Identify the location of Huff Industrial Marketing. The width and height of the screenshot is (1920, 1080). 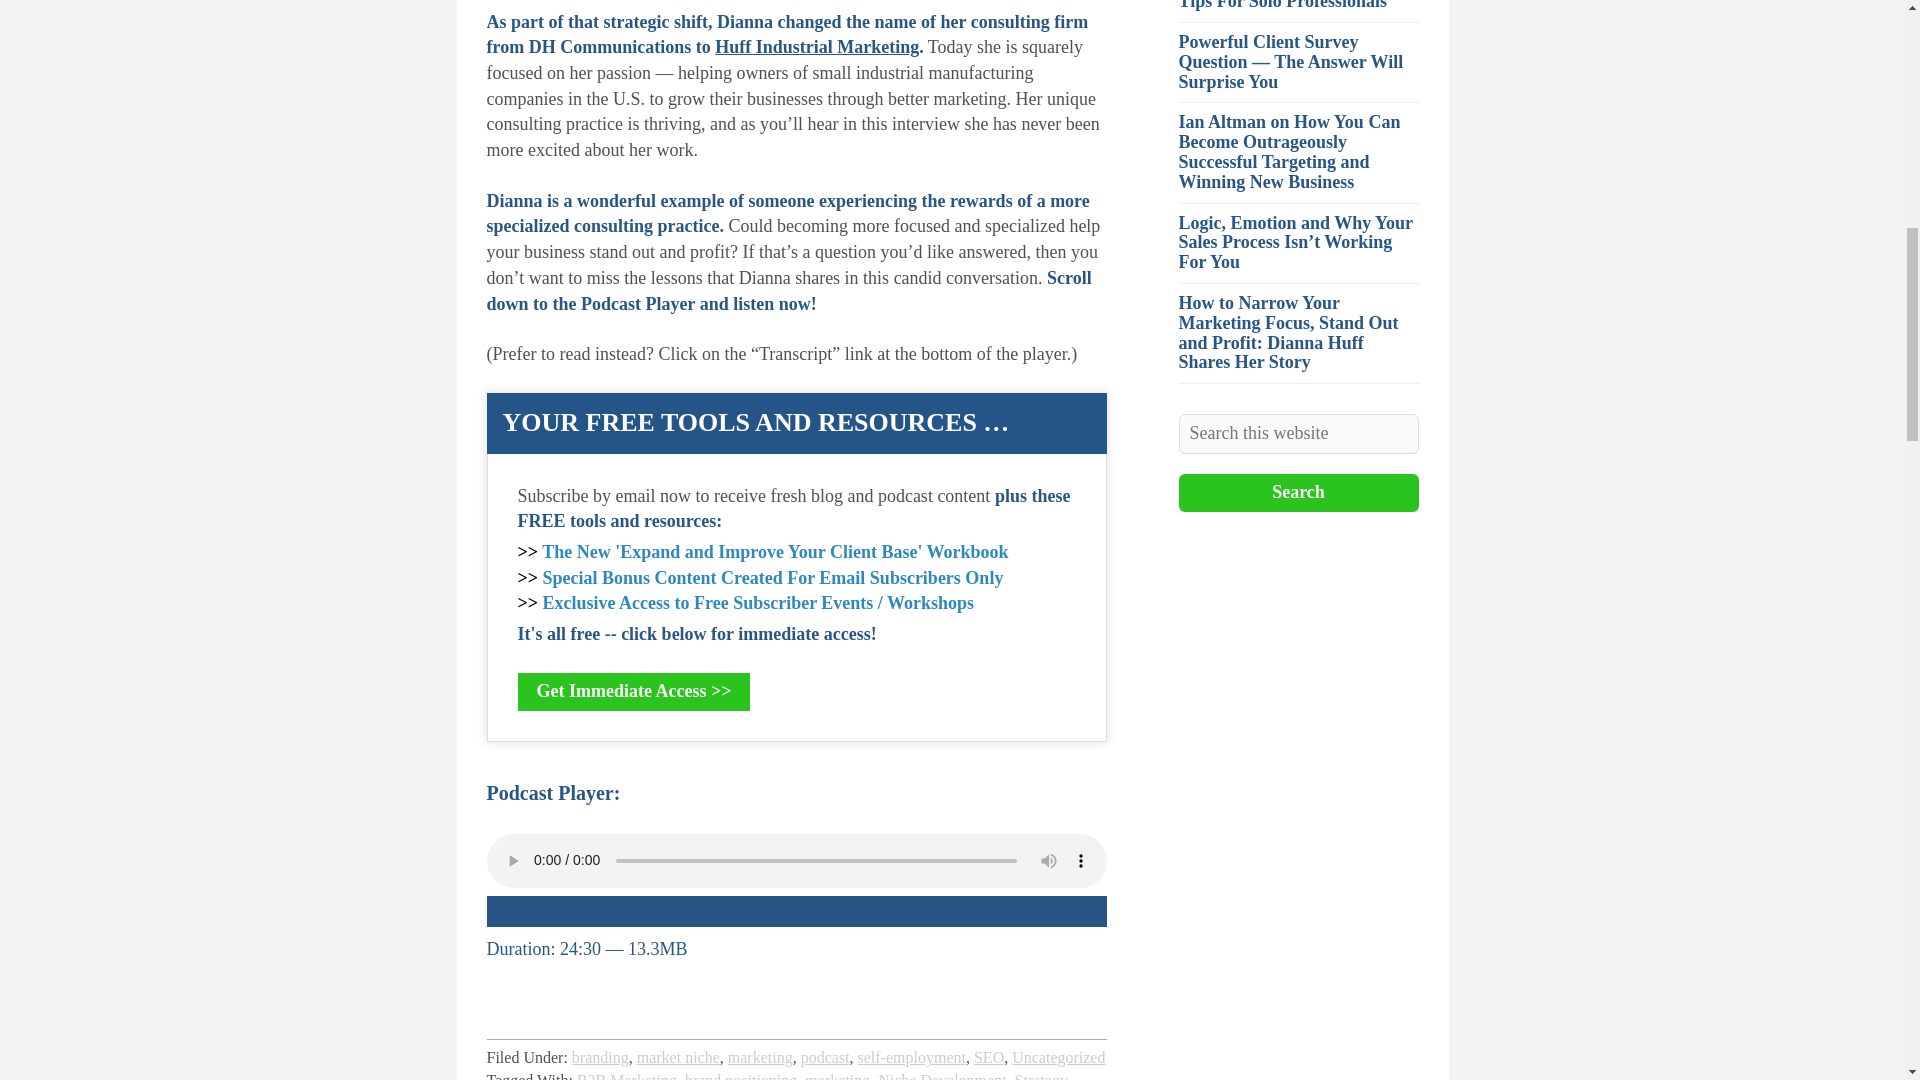
(816, 46).